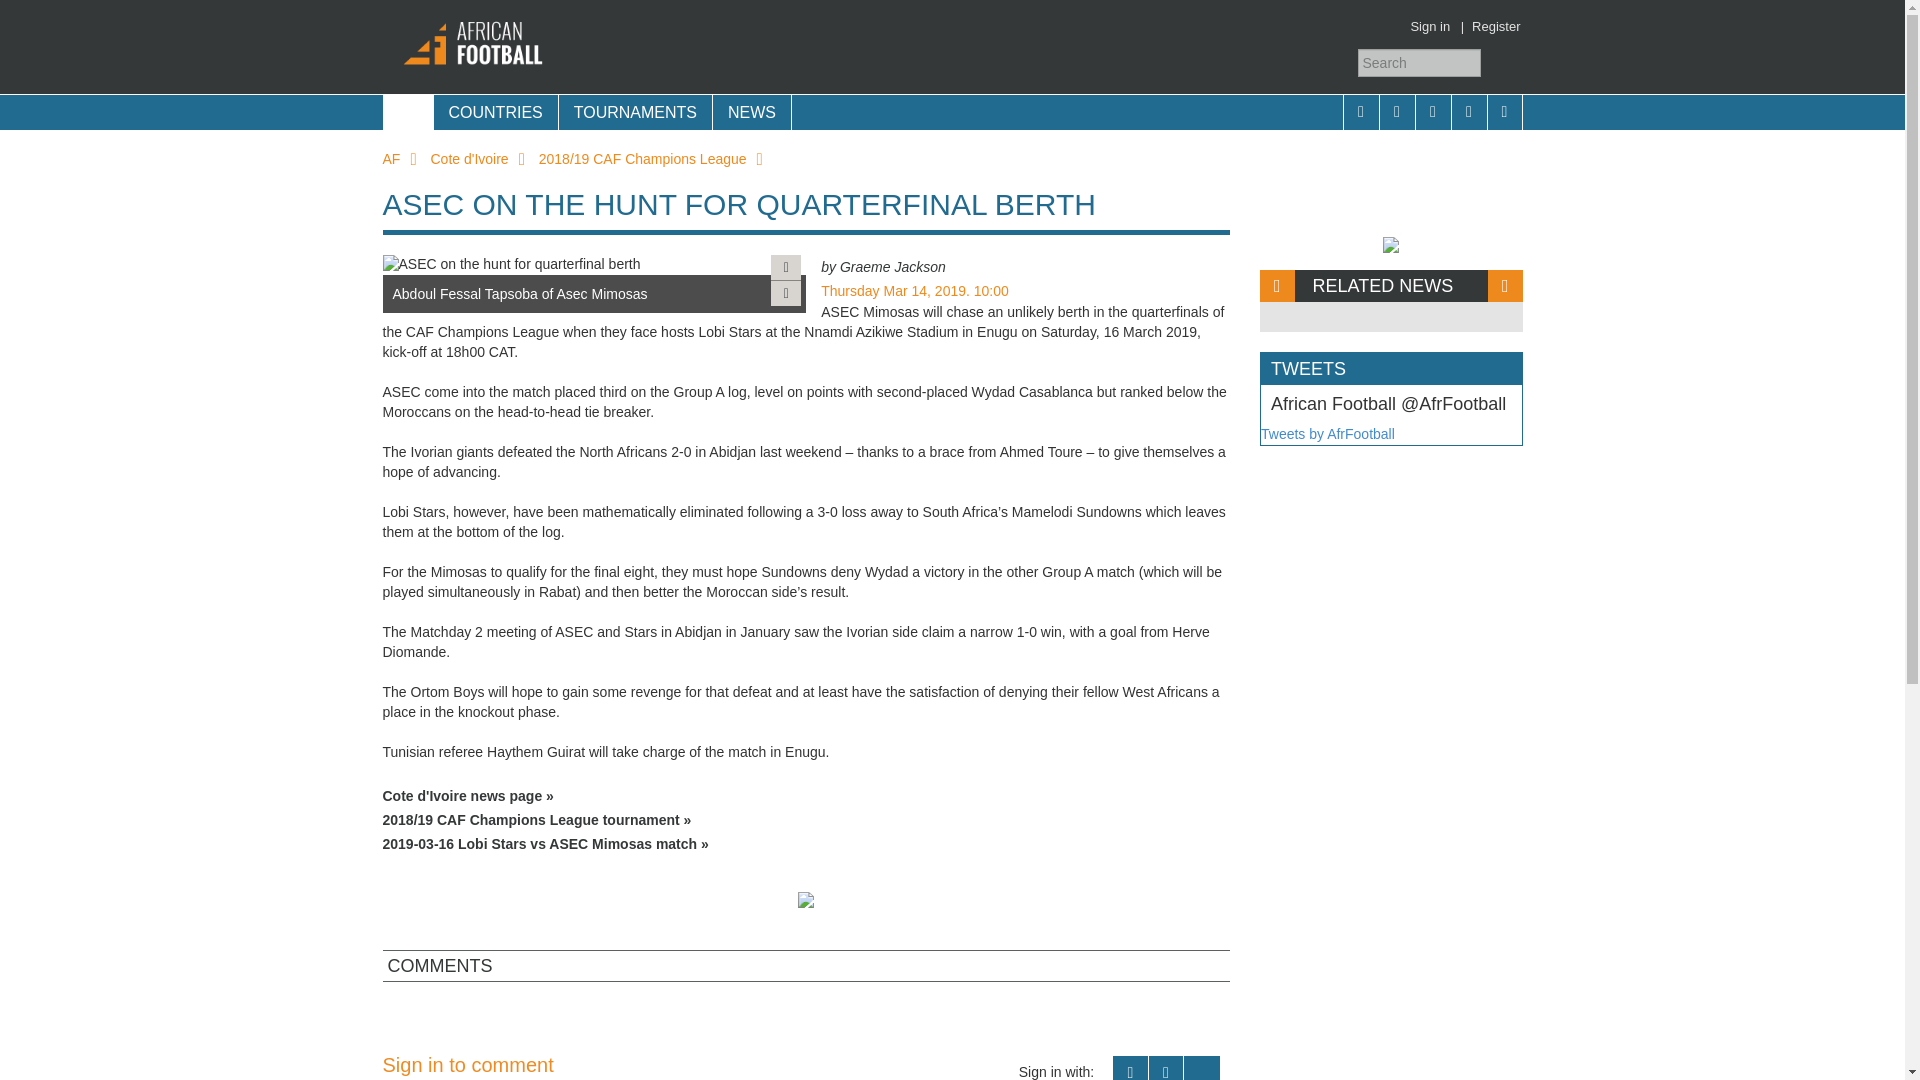 The width and height of the screenshot is (1920, 1080). What do you see at coordinates (1429, 26) in the screenshot?
I see `Sign in` at bounding box center [1429, 26].